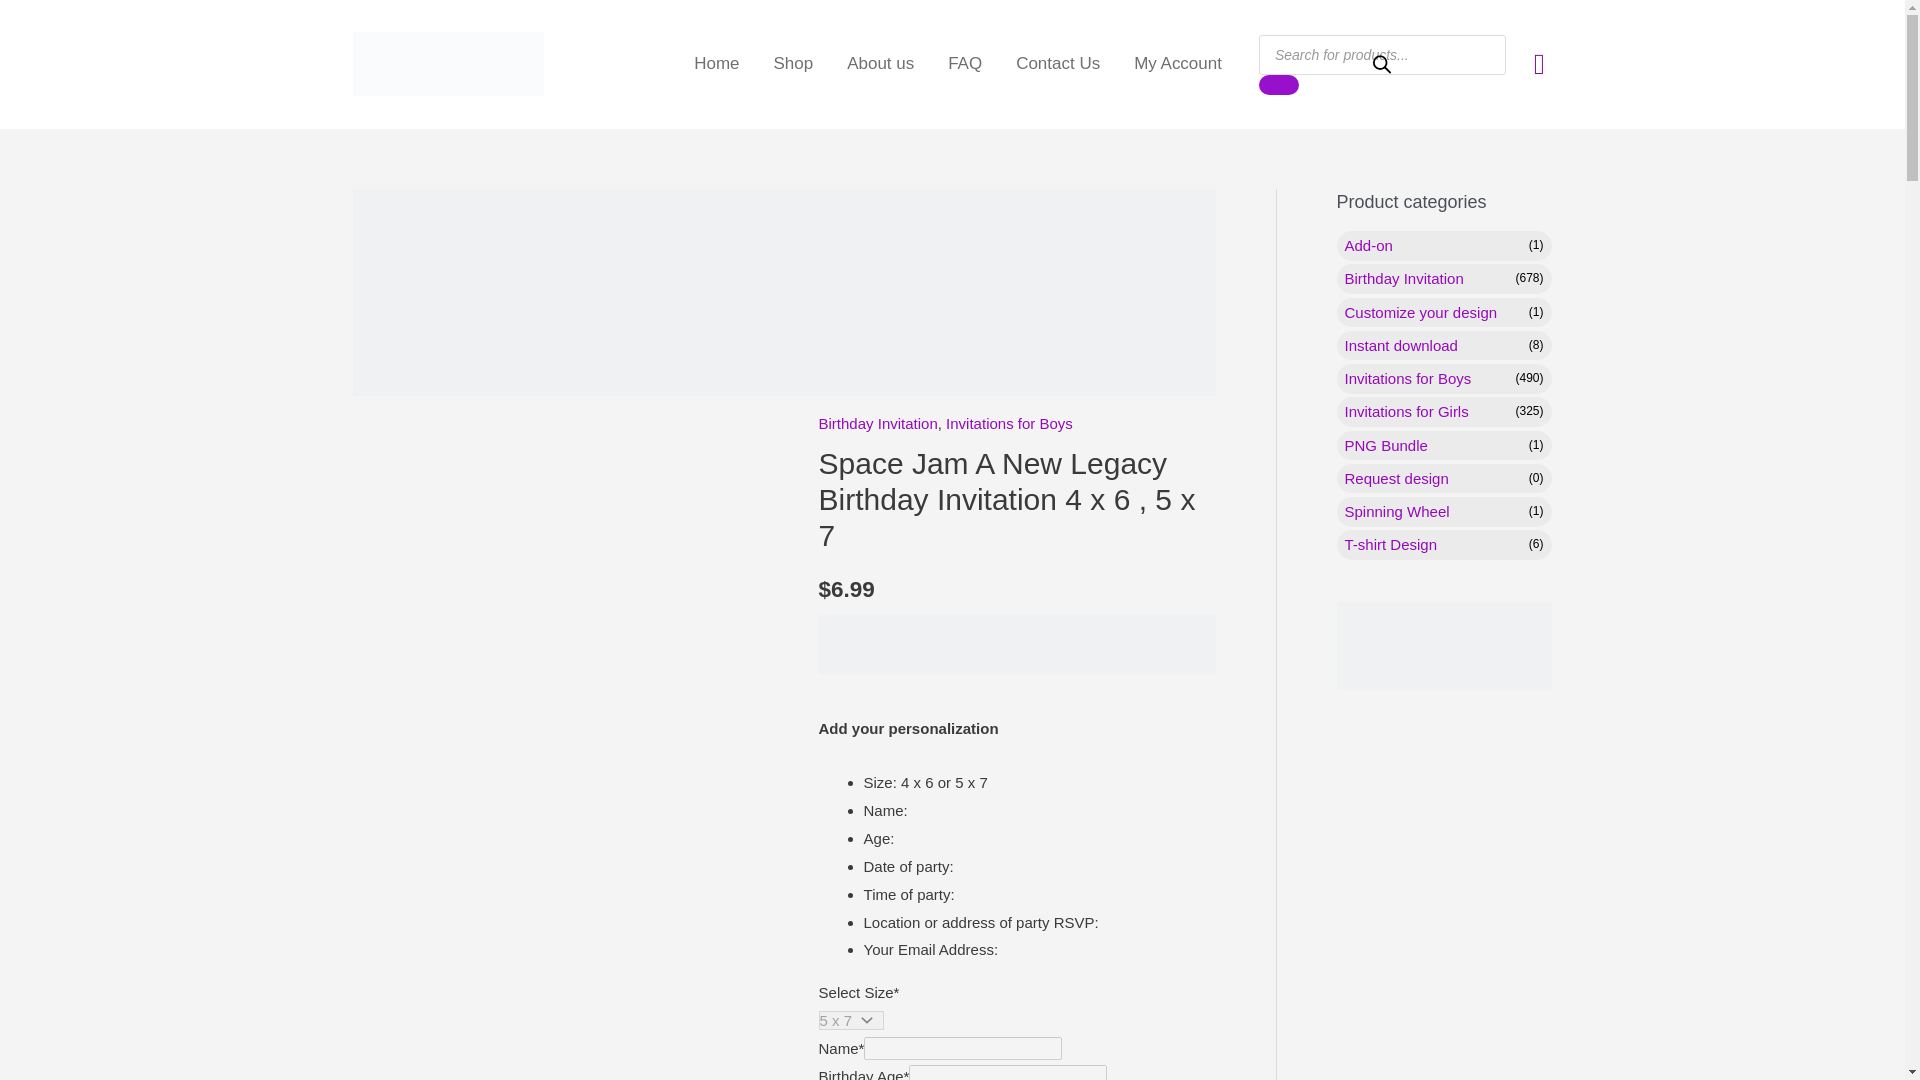 Image resolution: width=1920 pixels, height=1080 pixels. Describe the element at coordinates (1058, 63) in the screenshot. I see `Contact Us` at that location.